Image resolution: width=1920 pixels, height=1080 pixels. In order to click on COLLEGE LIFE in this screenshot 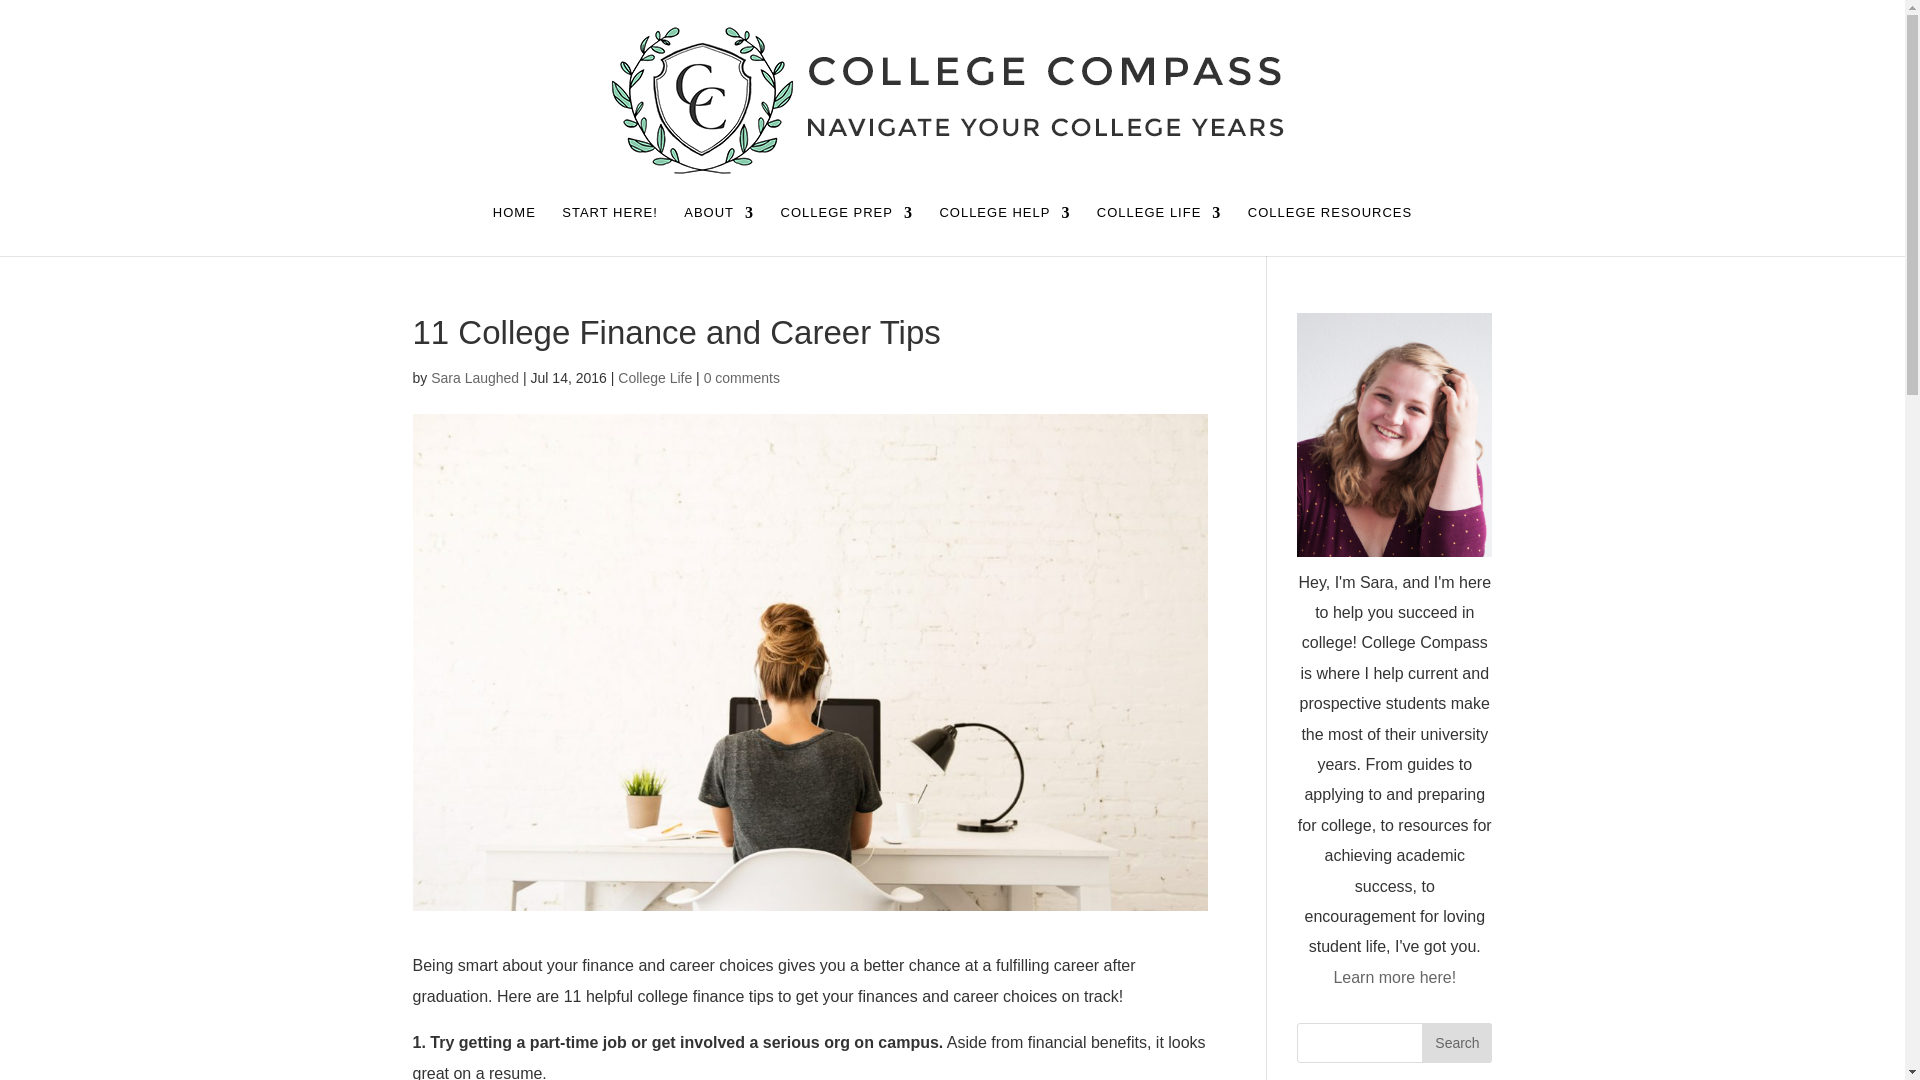, I will do `click(1158, 230)`.